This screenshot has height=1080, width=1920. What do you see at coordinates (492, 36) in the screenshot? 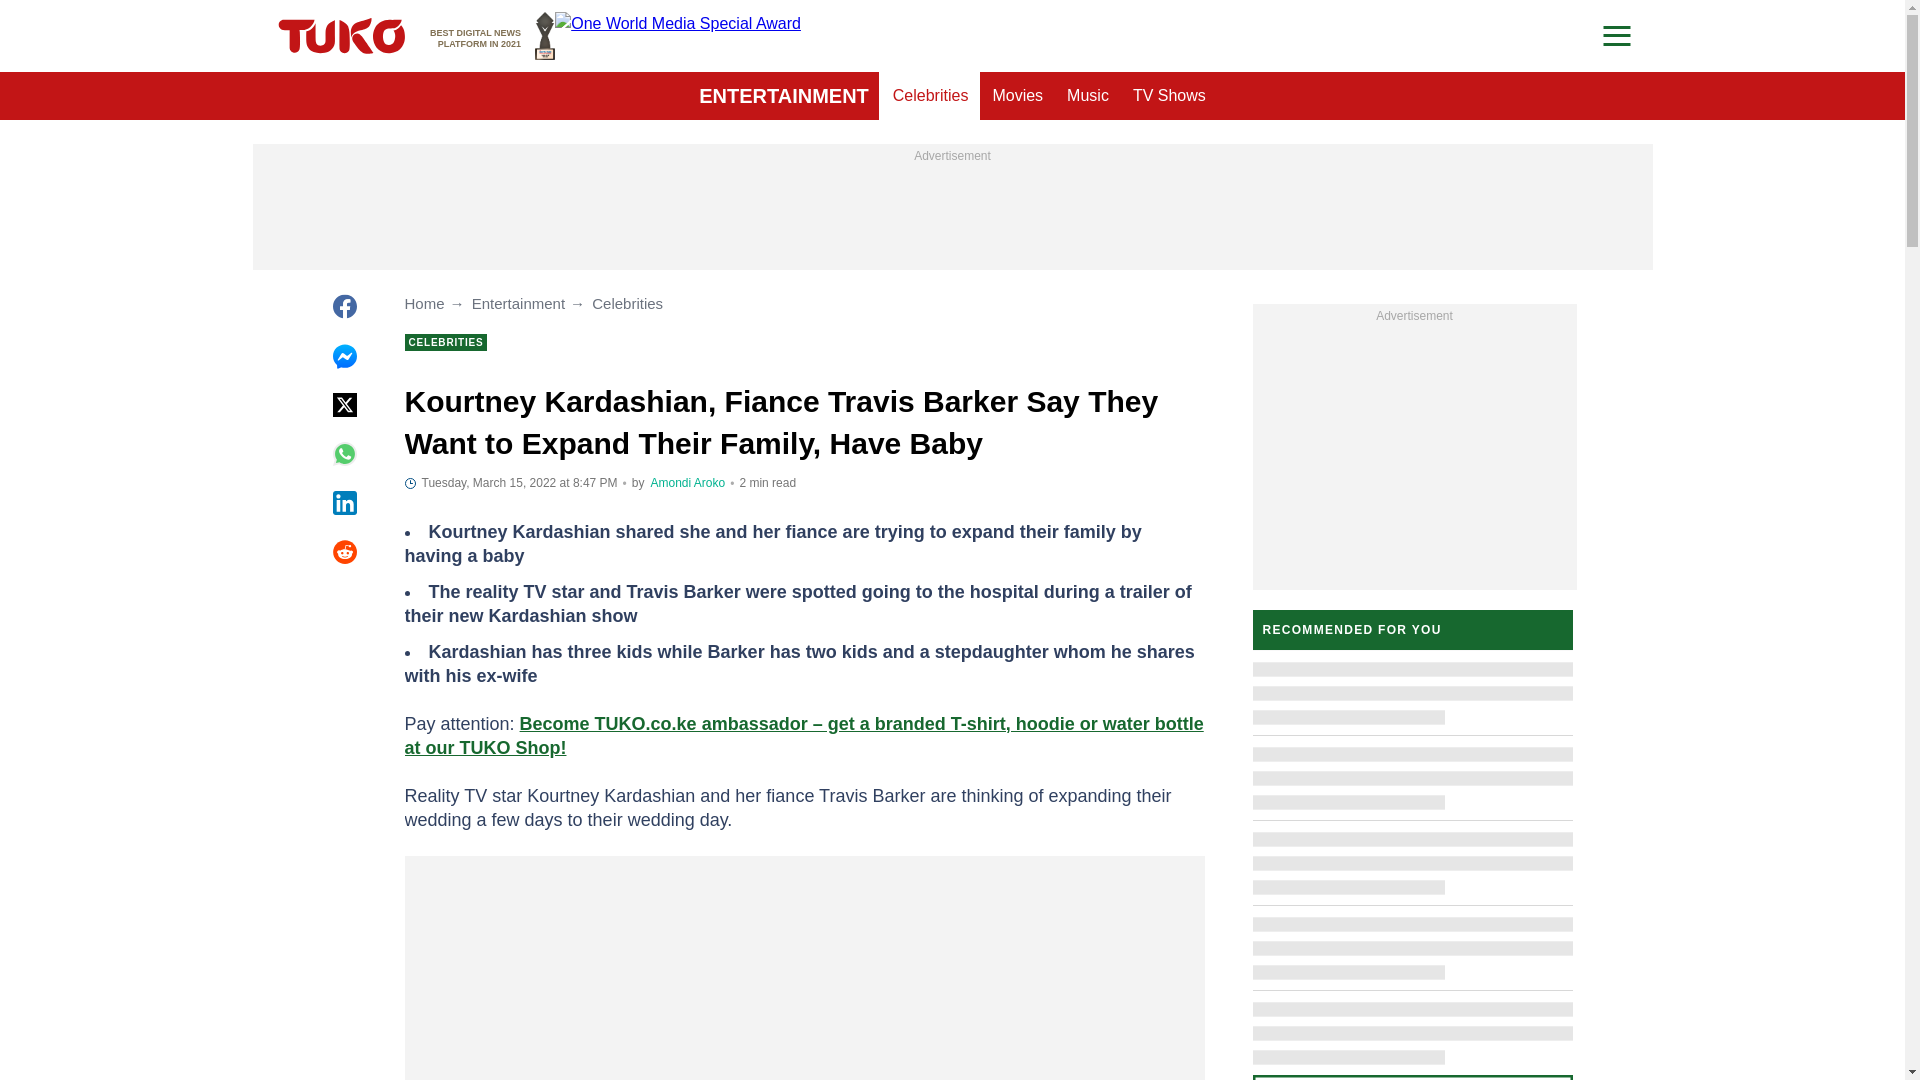
I see `Author page` at bounding box center [492, 36].